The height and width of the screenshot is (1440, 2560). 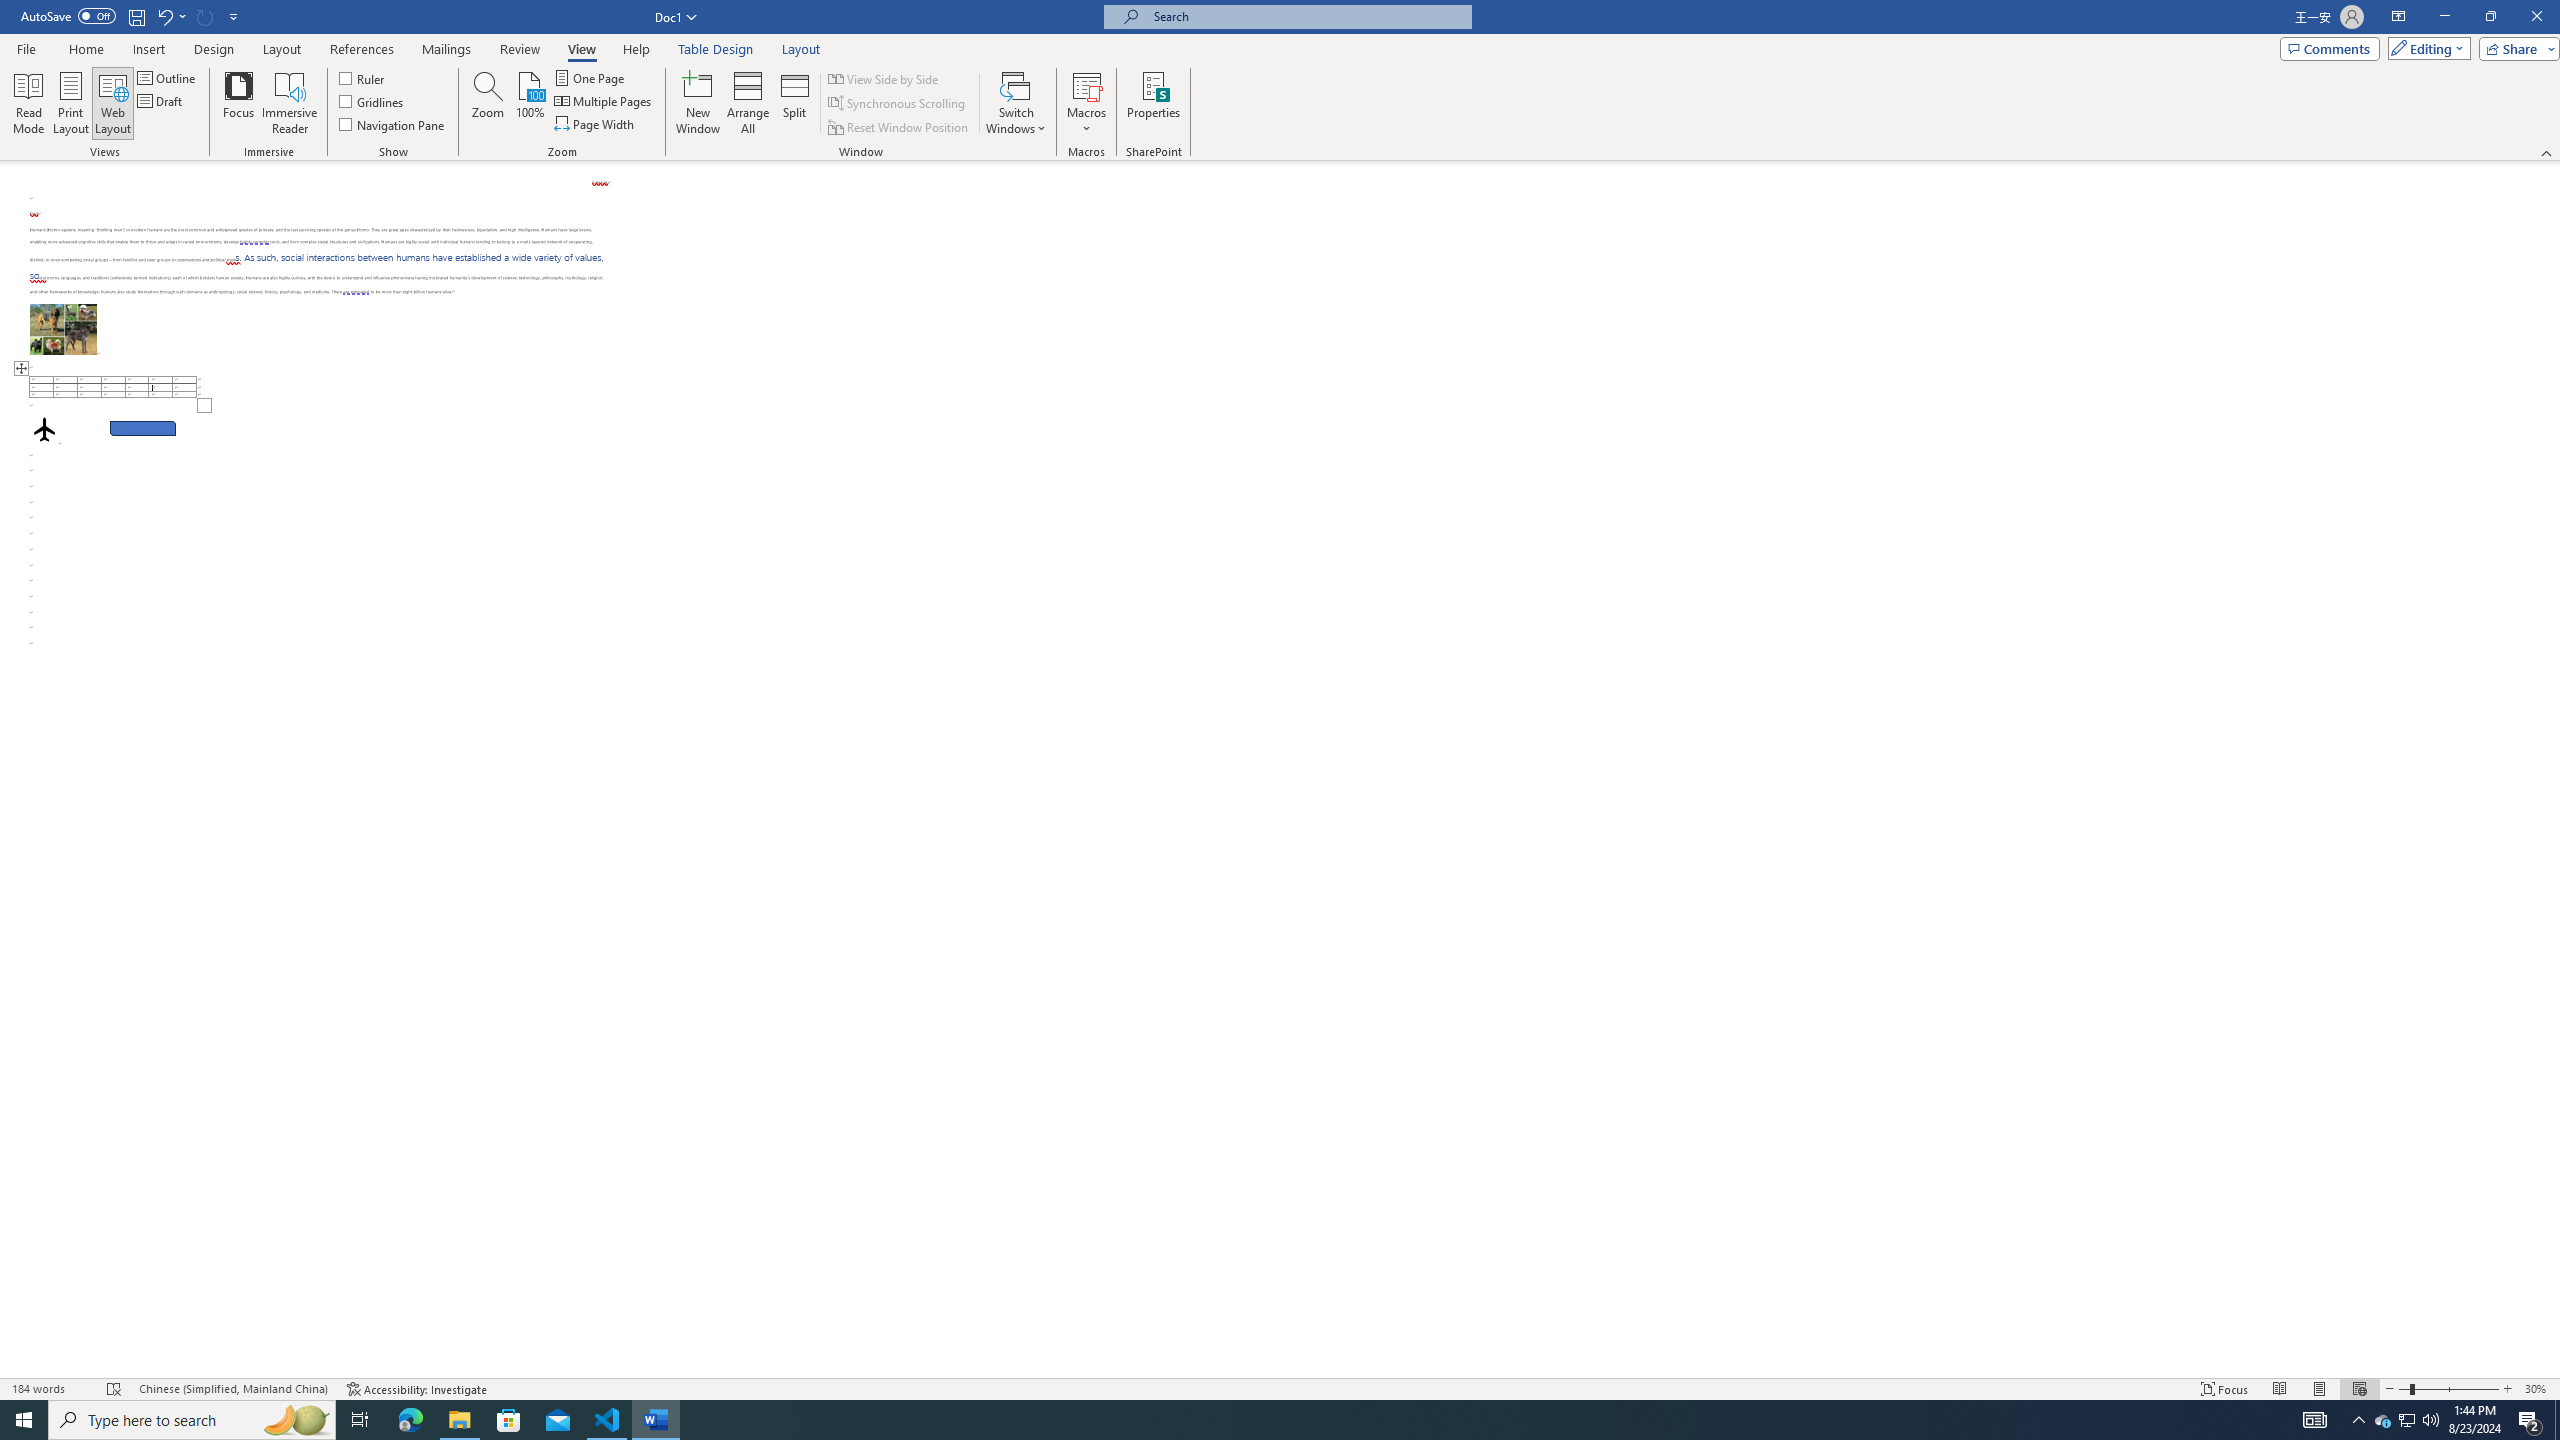 What do you see at coordinates (884, 78) in the screenshot?
I see `View Side by Side` at bounding box center [884, 78].